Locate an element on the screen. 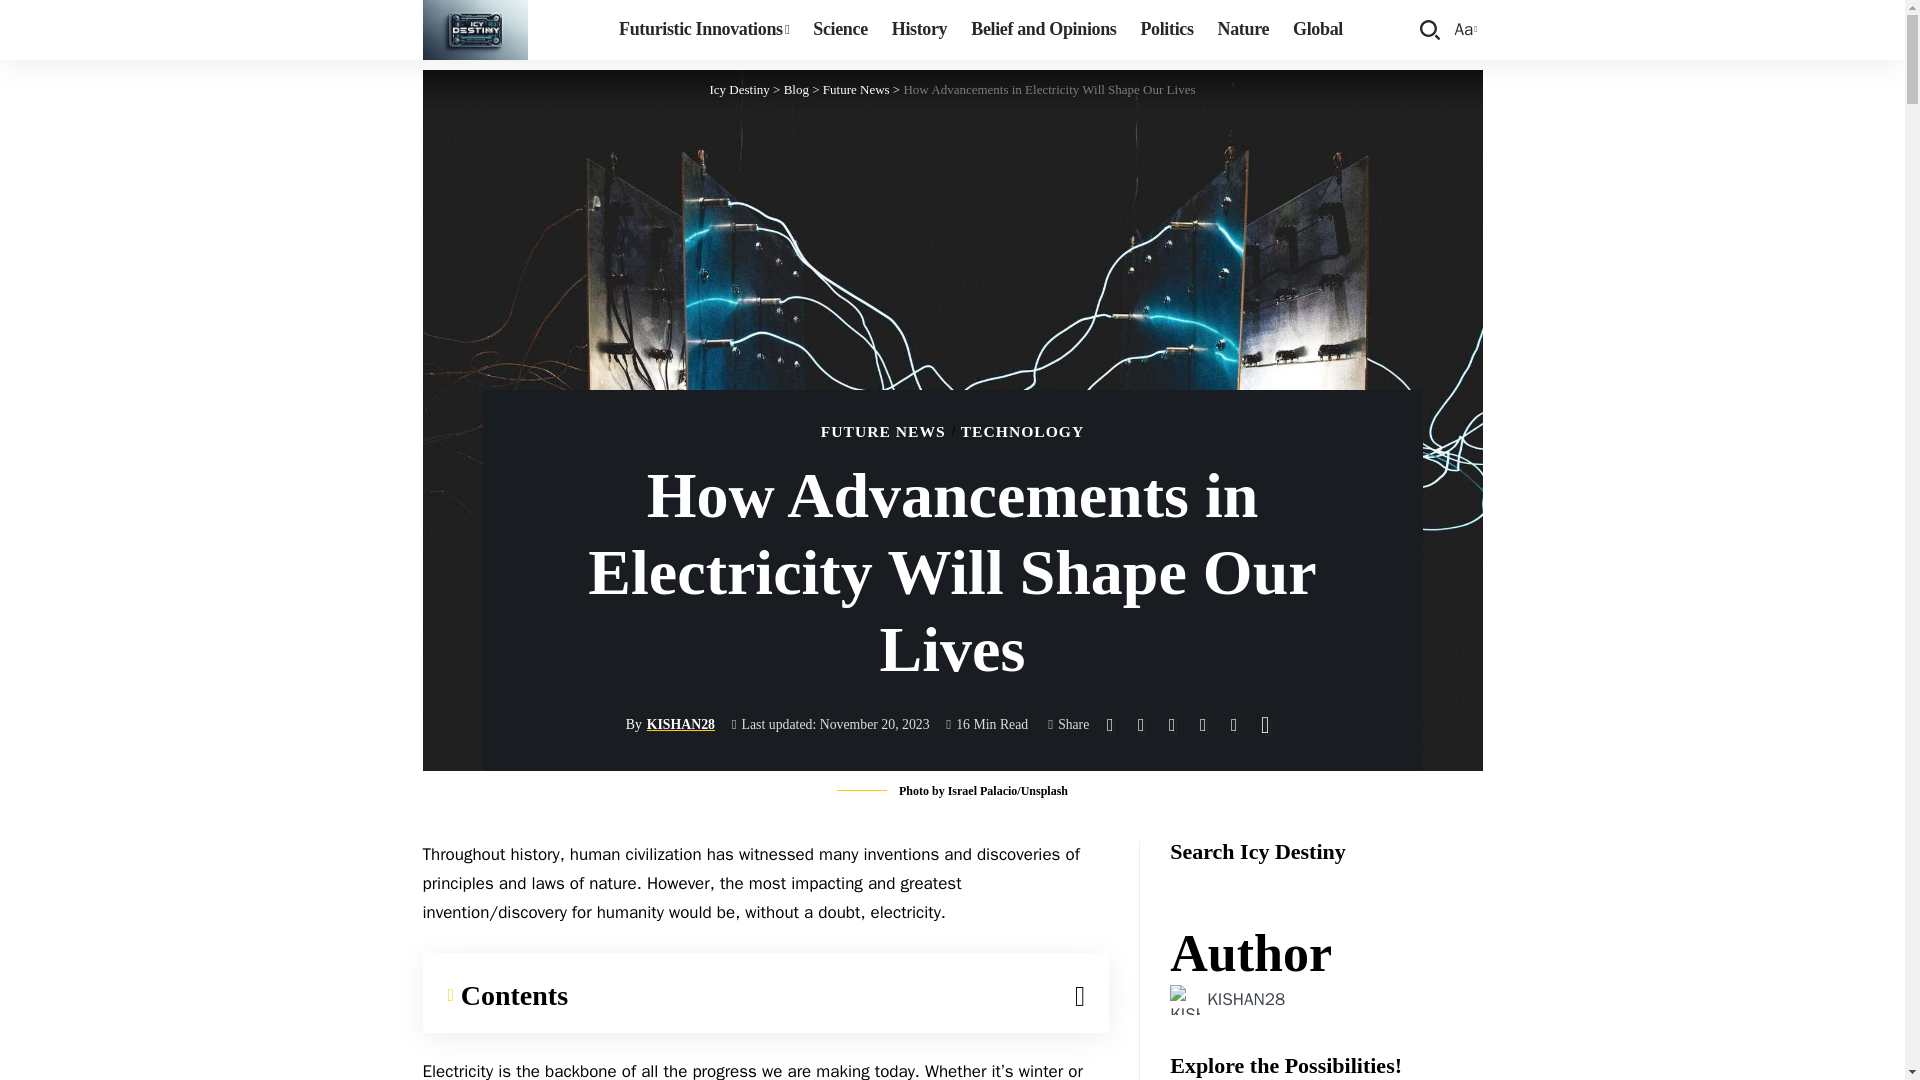  Go to the Future News Category archives. is located at coordinates (856, 90).